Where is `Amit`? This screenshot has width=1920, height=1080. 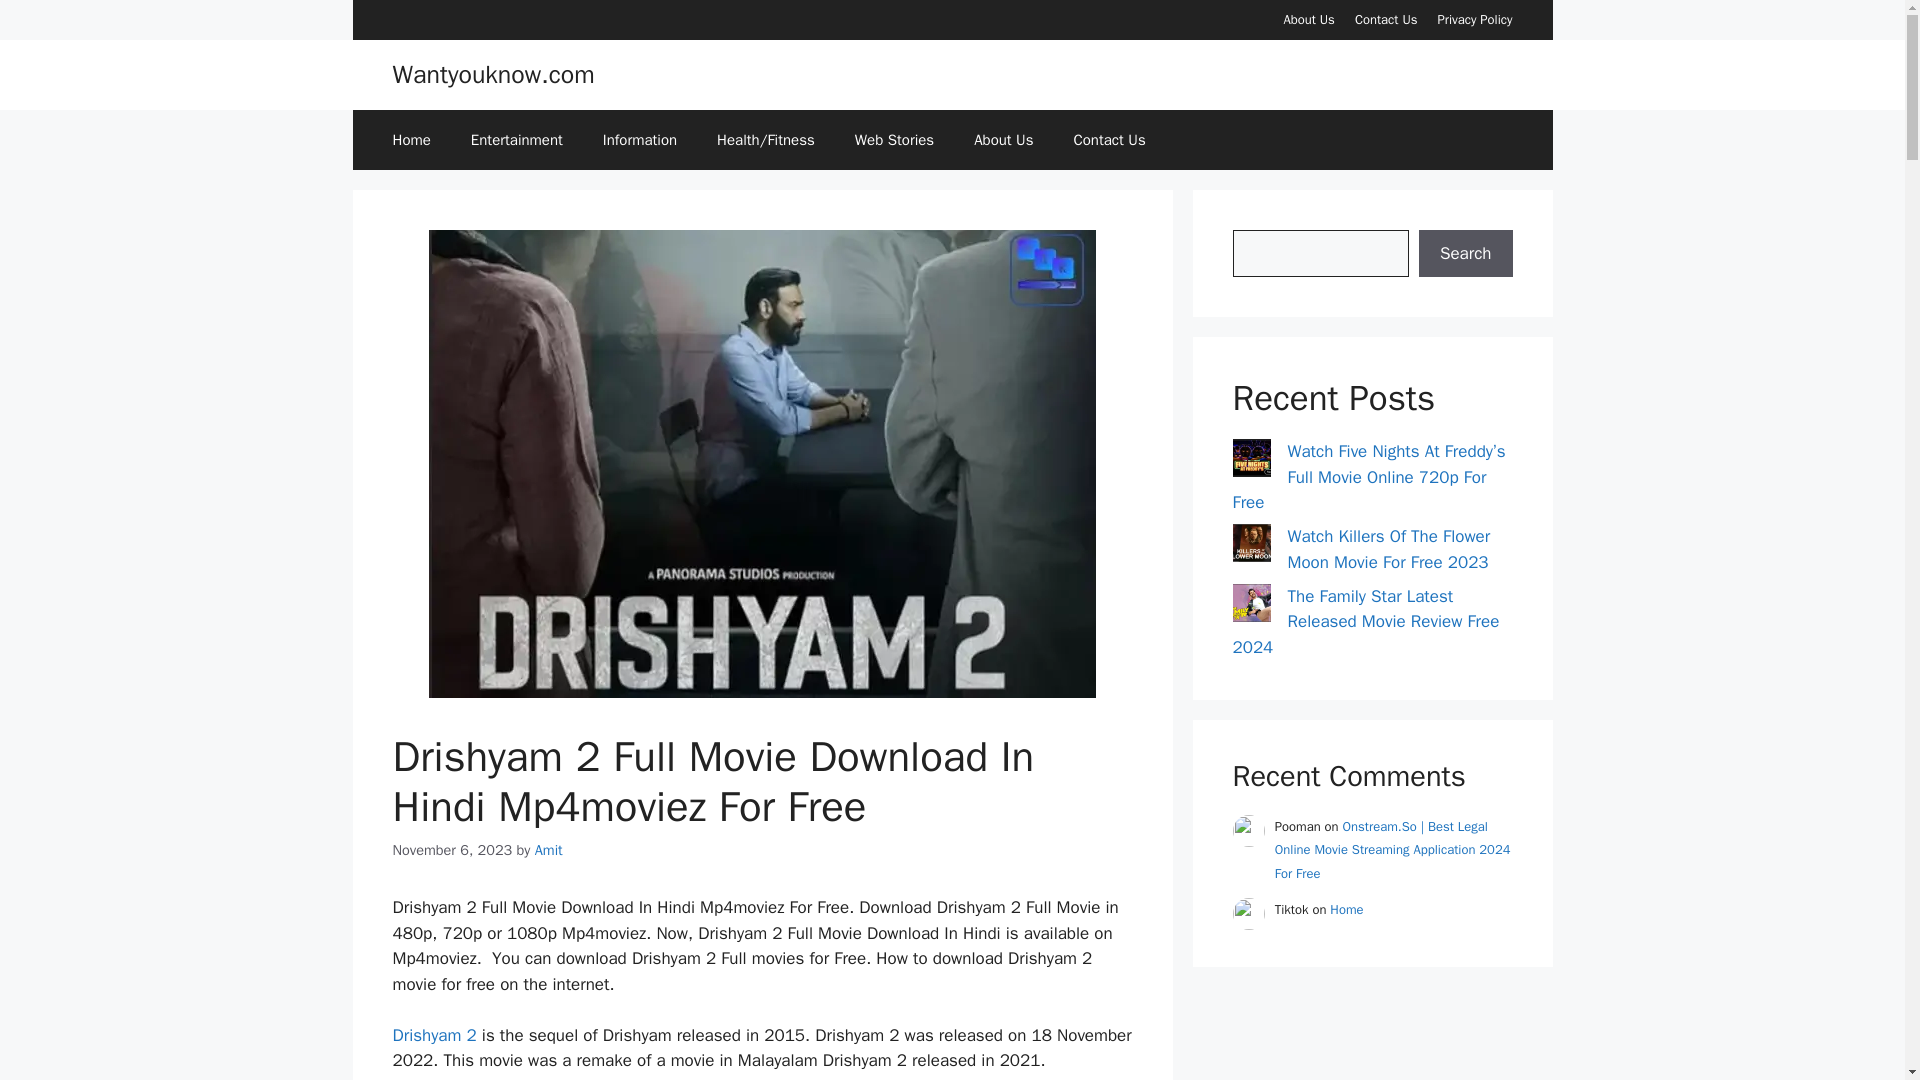
Amit is located at coordinates (548, 848).